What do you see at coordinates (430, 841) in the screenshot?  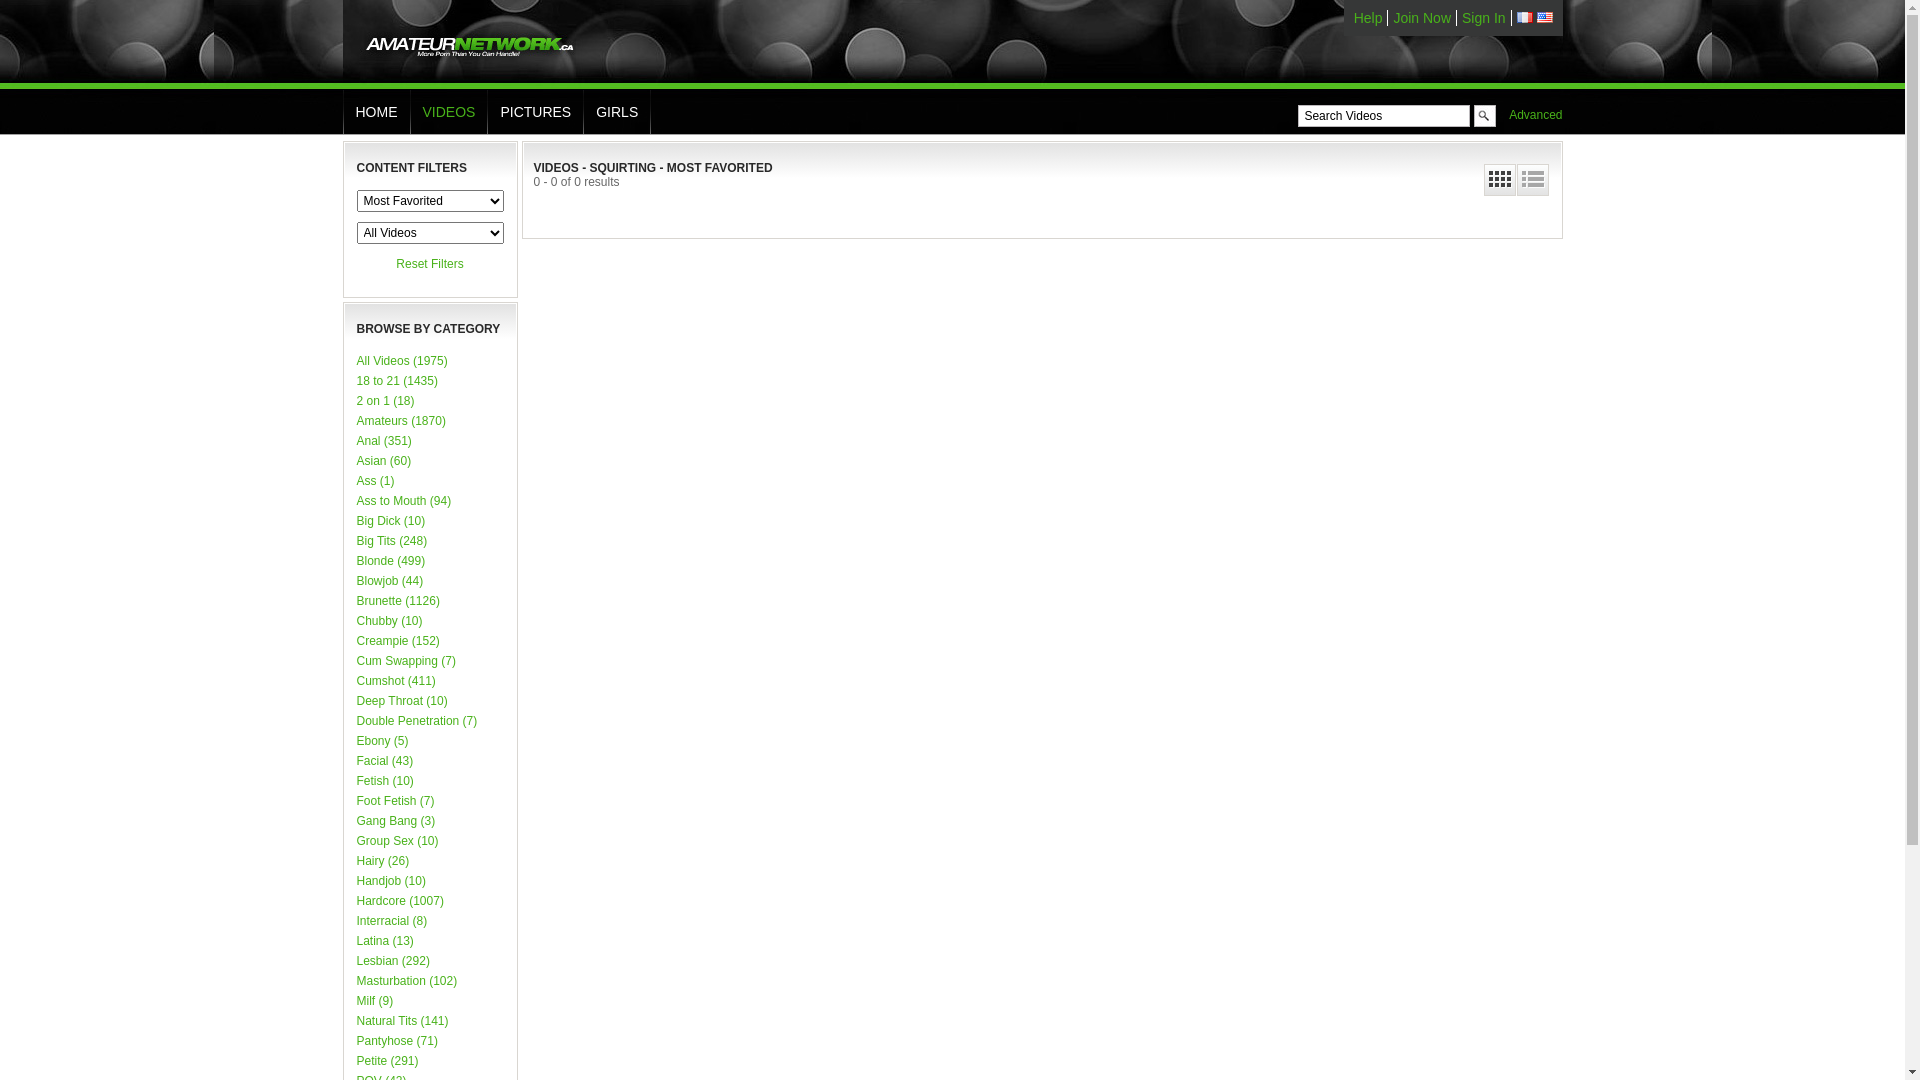 I see `Group Sex (10)` at bounding box center [430, 841].